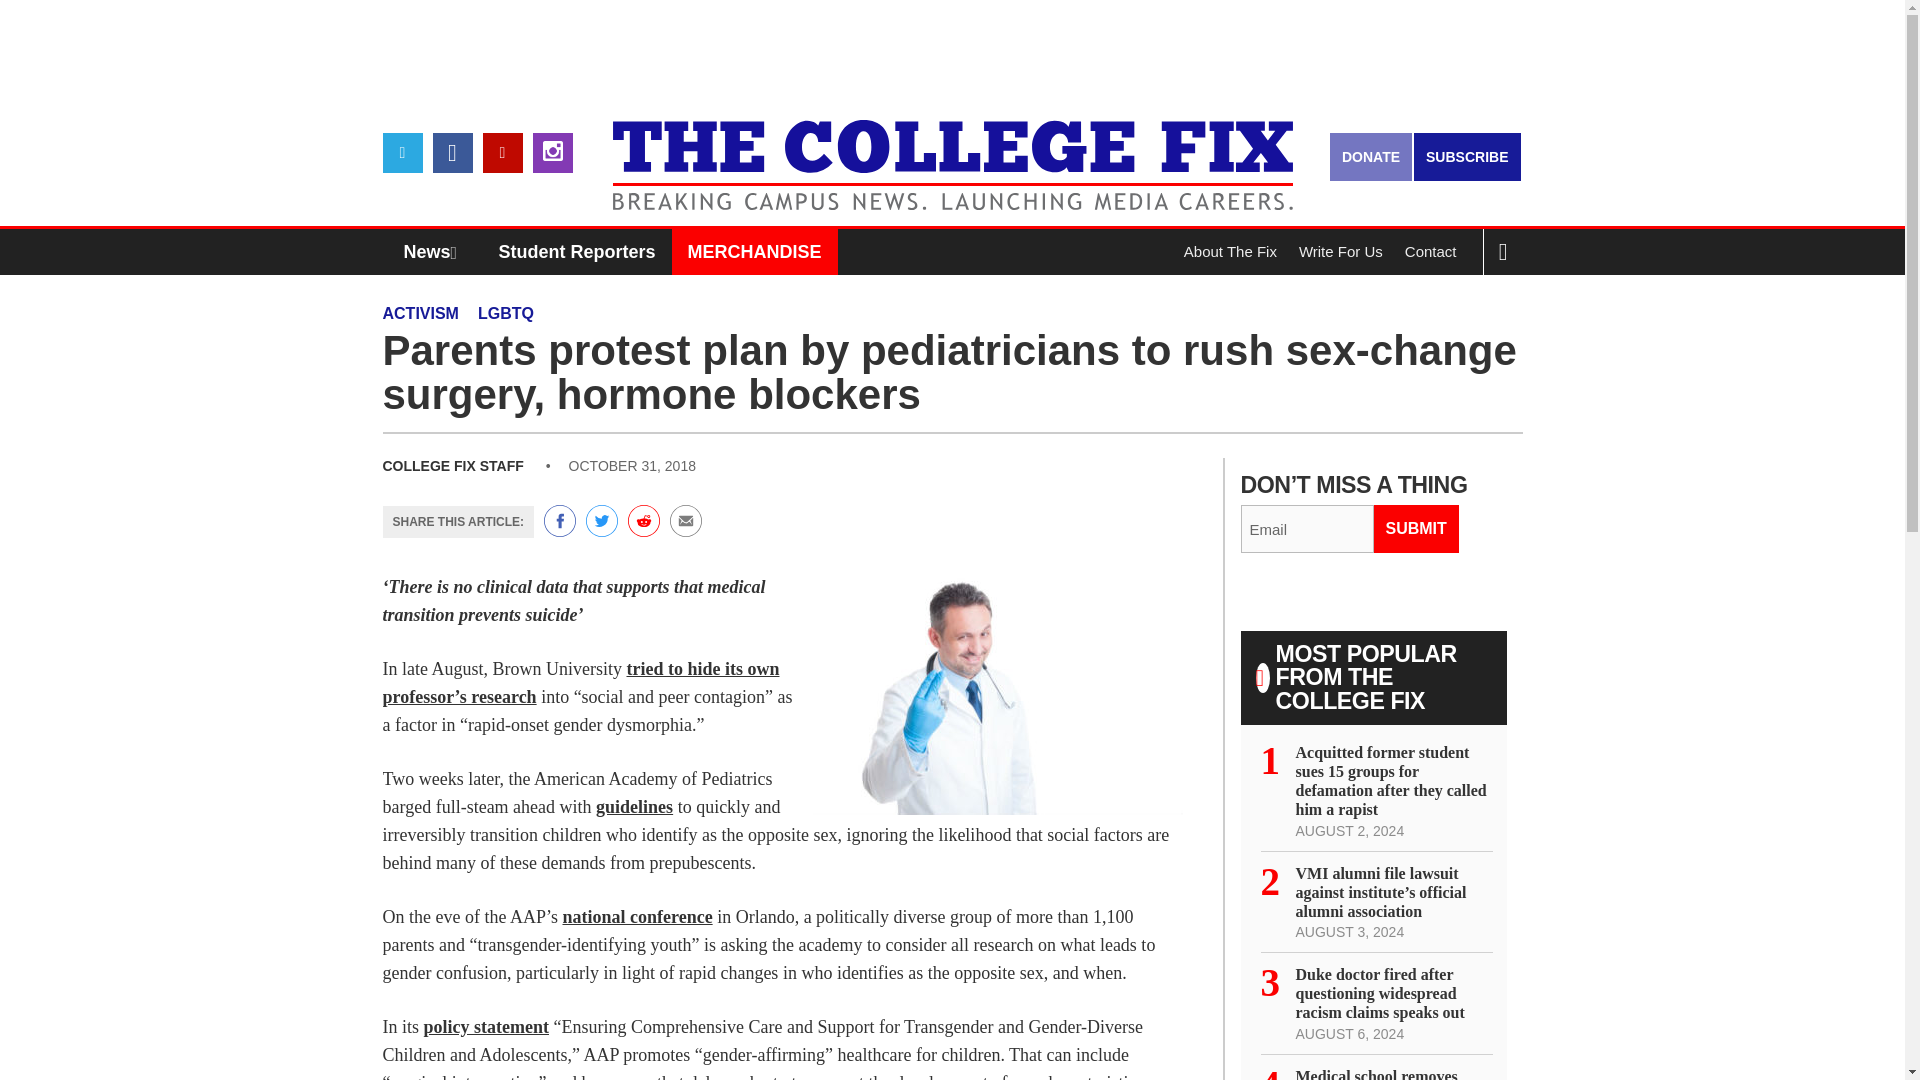  What do you see at coordinates (1370, 156) in the screenshot?
I see `DONATE` at bounding box center [1370, 156].